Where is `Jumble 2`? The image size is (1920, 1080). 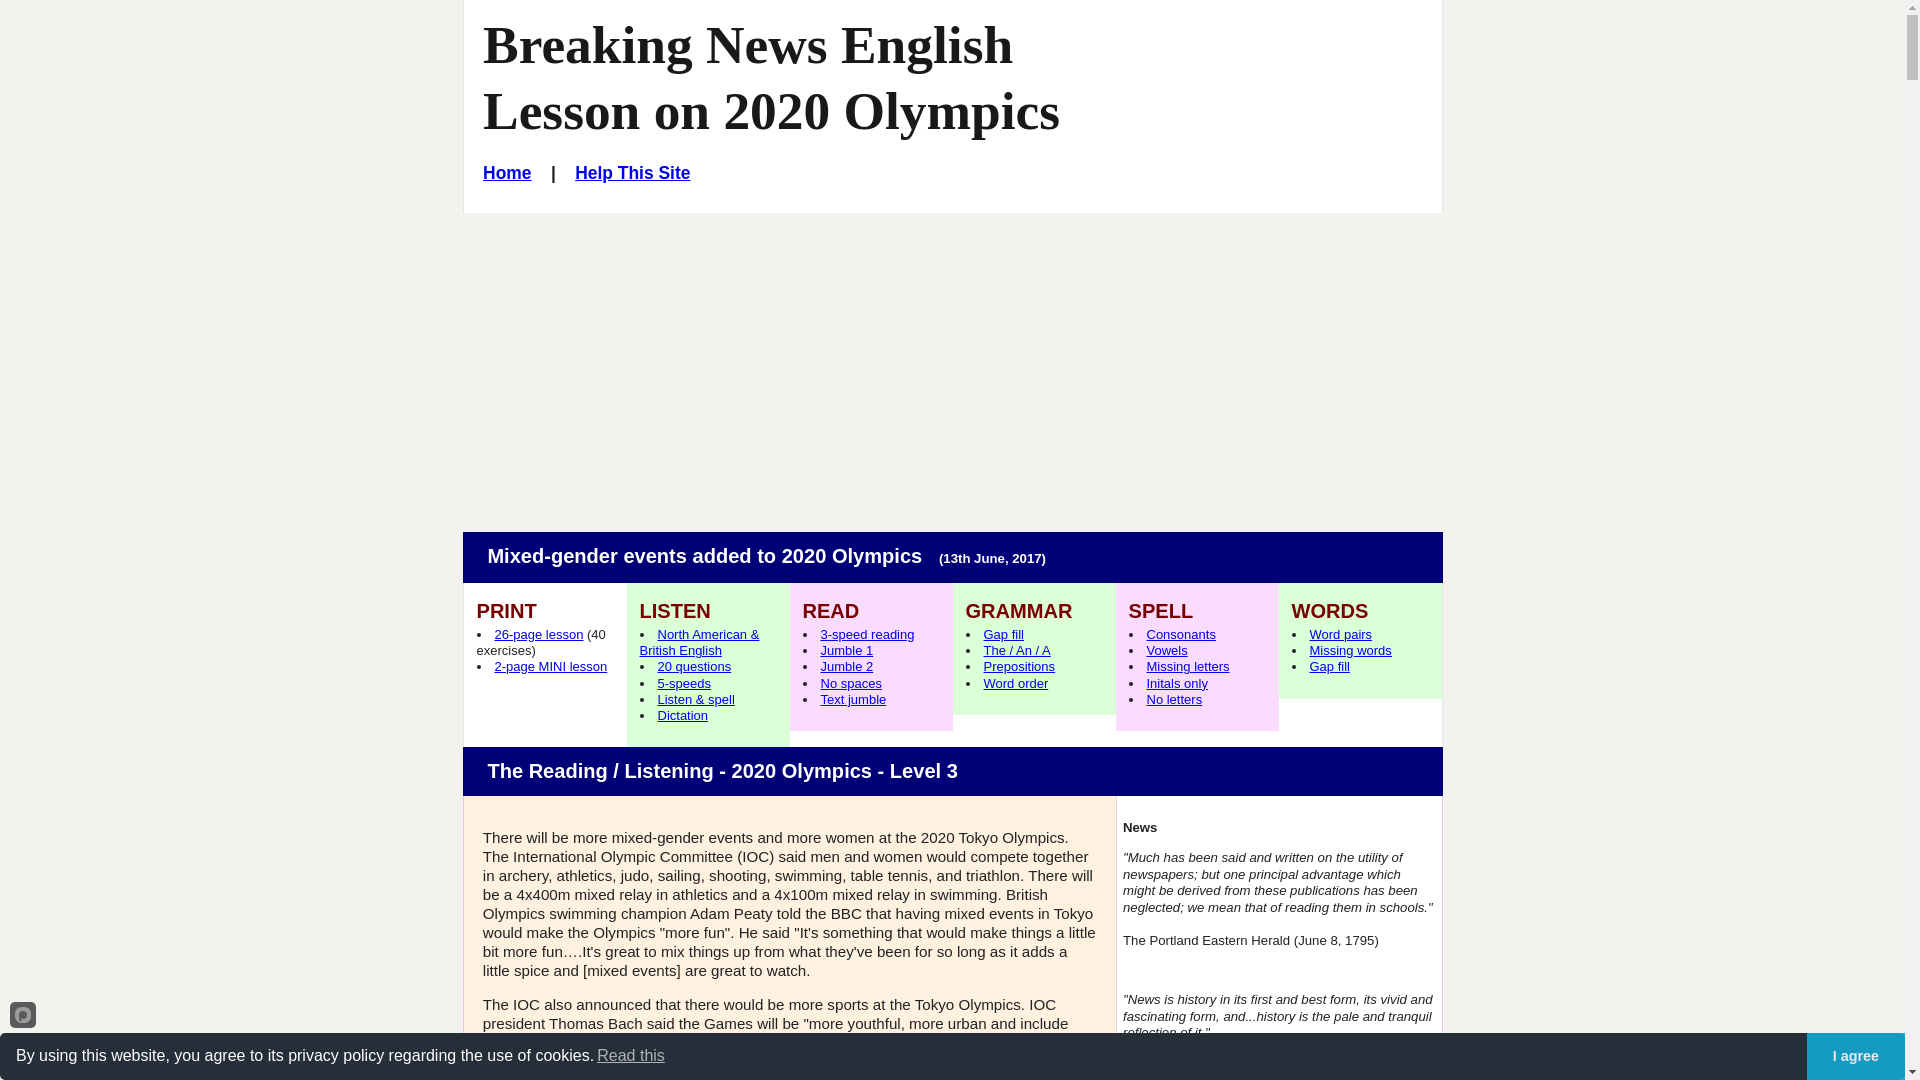
Jumble 2 is located at coordinates (846, 666).